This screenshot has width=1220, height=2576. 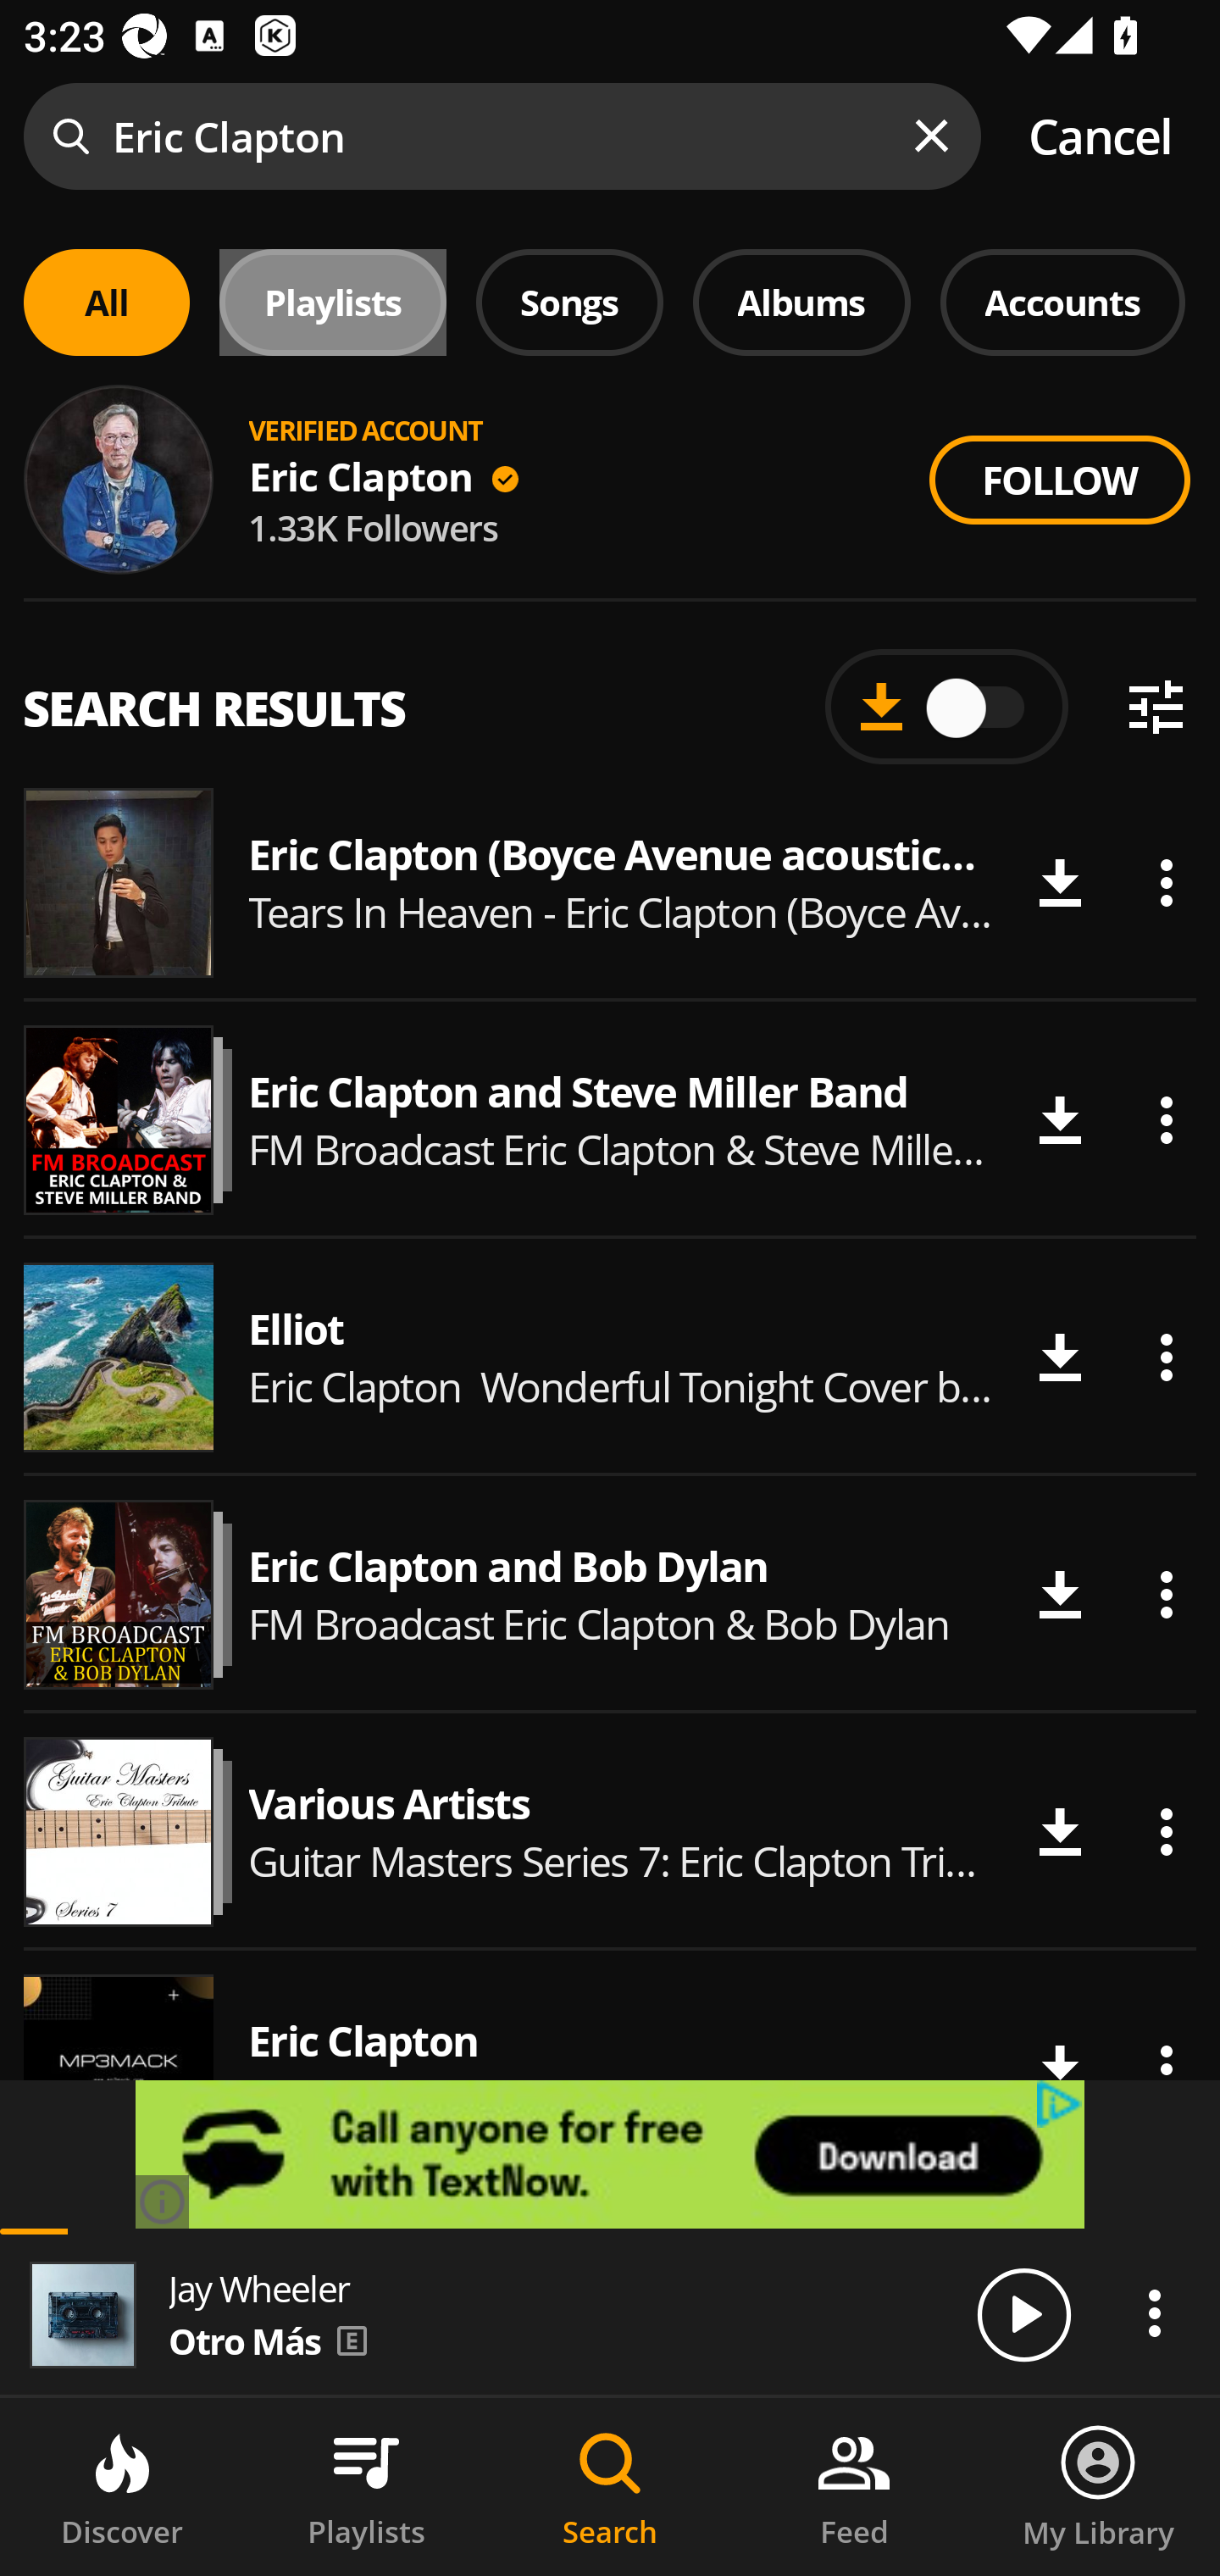 I want to click on Actions, so click(x=1166, y=1357).